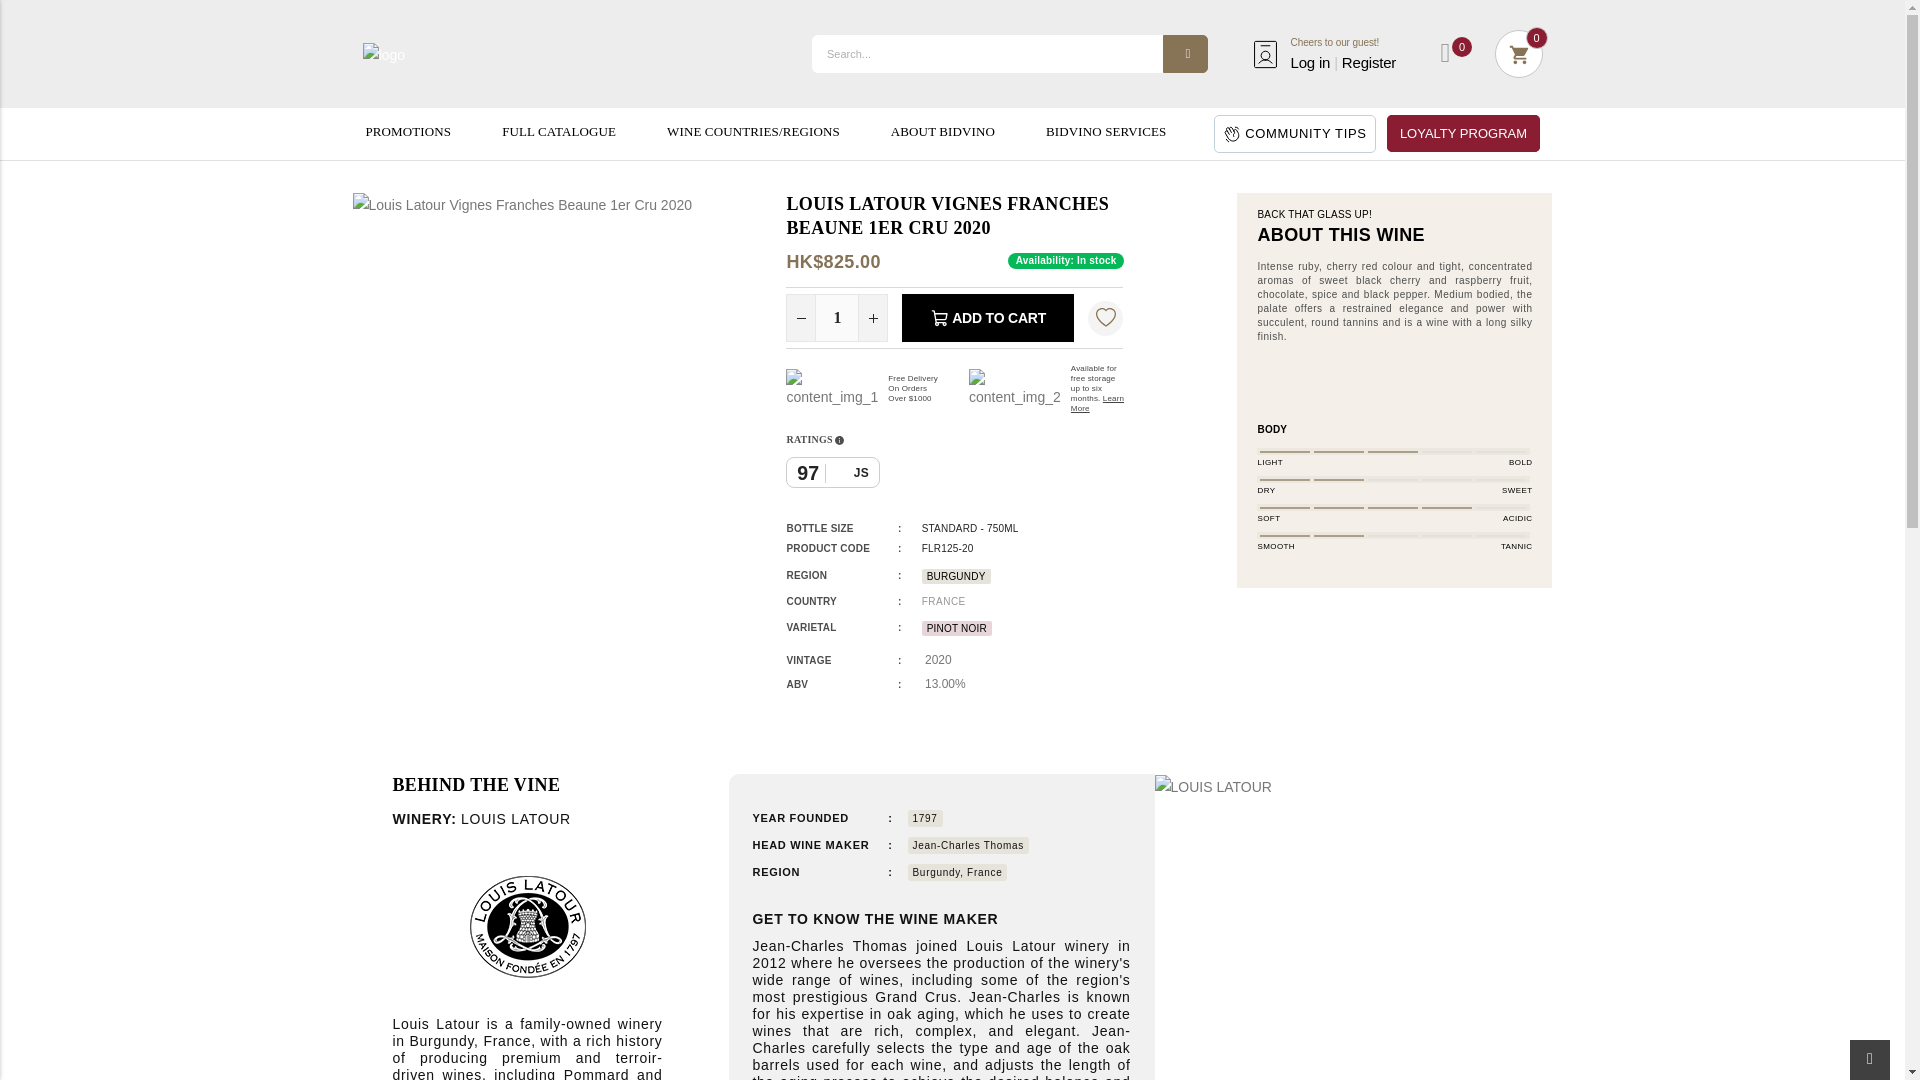 The image size is (1920, 1080). What do you see at coordinates (1097, 403) in the screenshot?
I see `Bidvino Services` at bounding box center [1097, 403].